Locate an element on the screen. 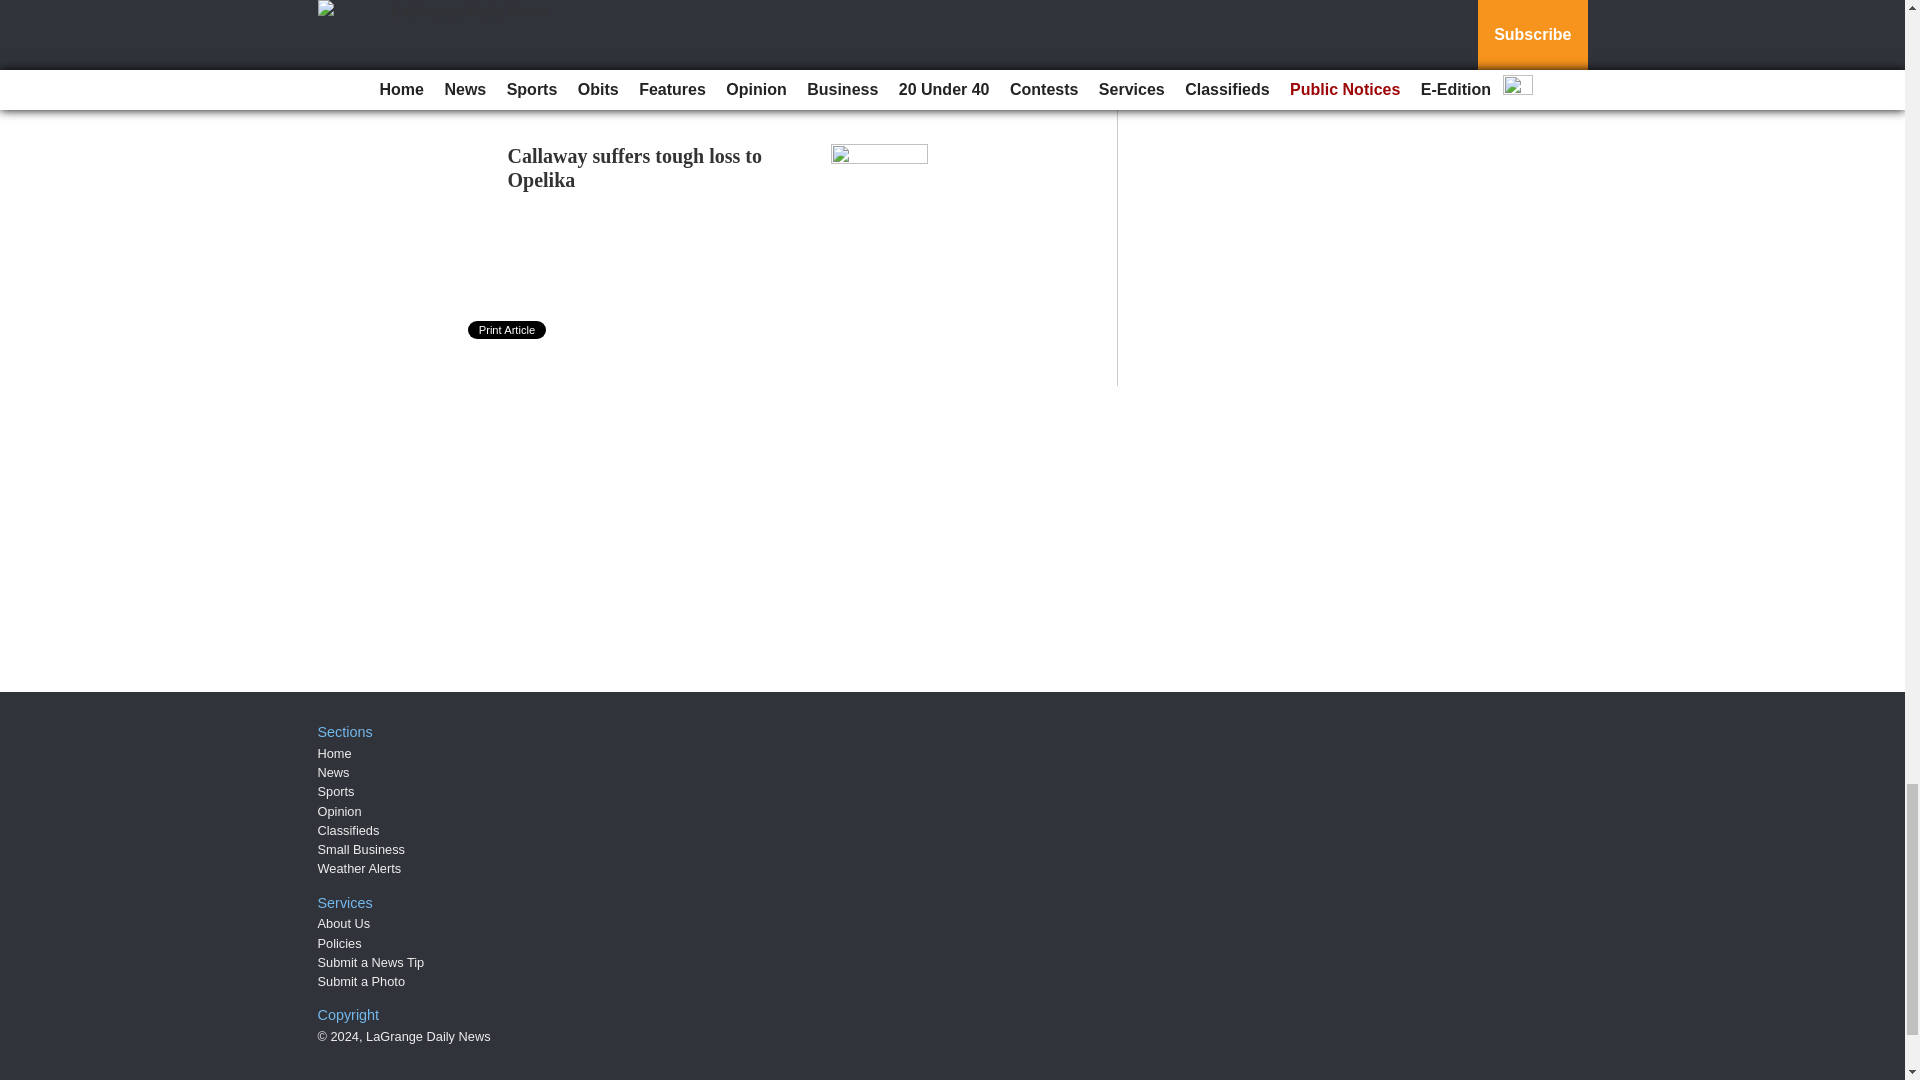  Print Article is located at coordinates (508, 330).